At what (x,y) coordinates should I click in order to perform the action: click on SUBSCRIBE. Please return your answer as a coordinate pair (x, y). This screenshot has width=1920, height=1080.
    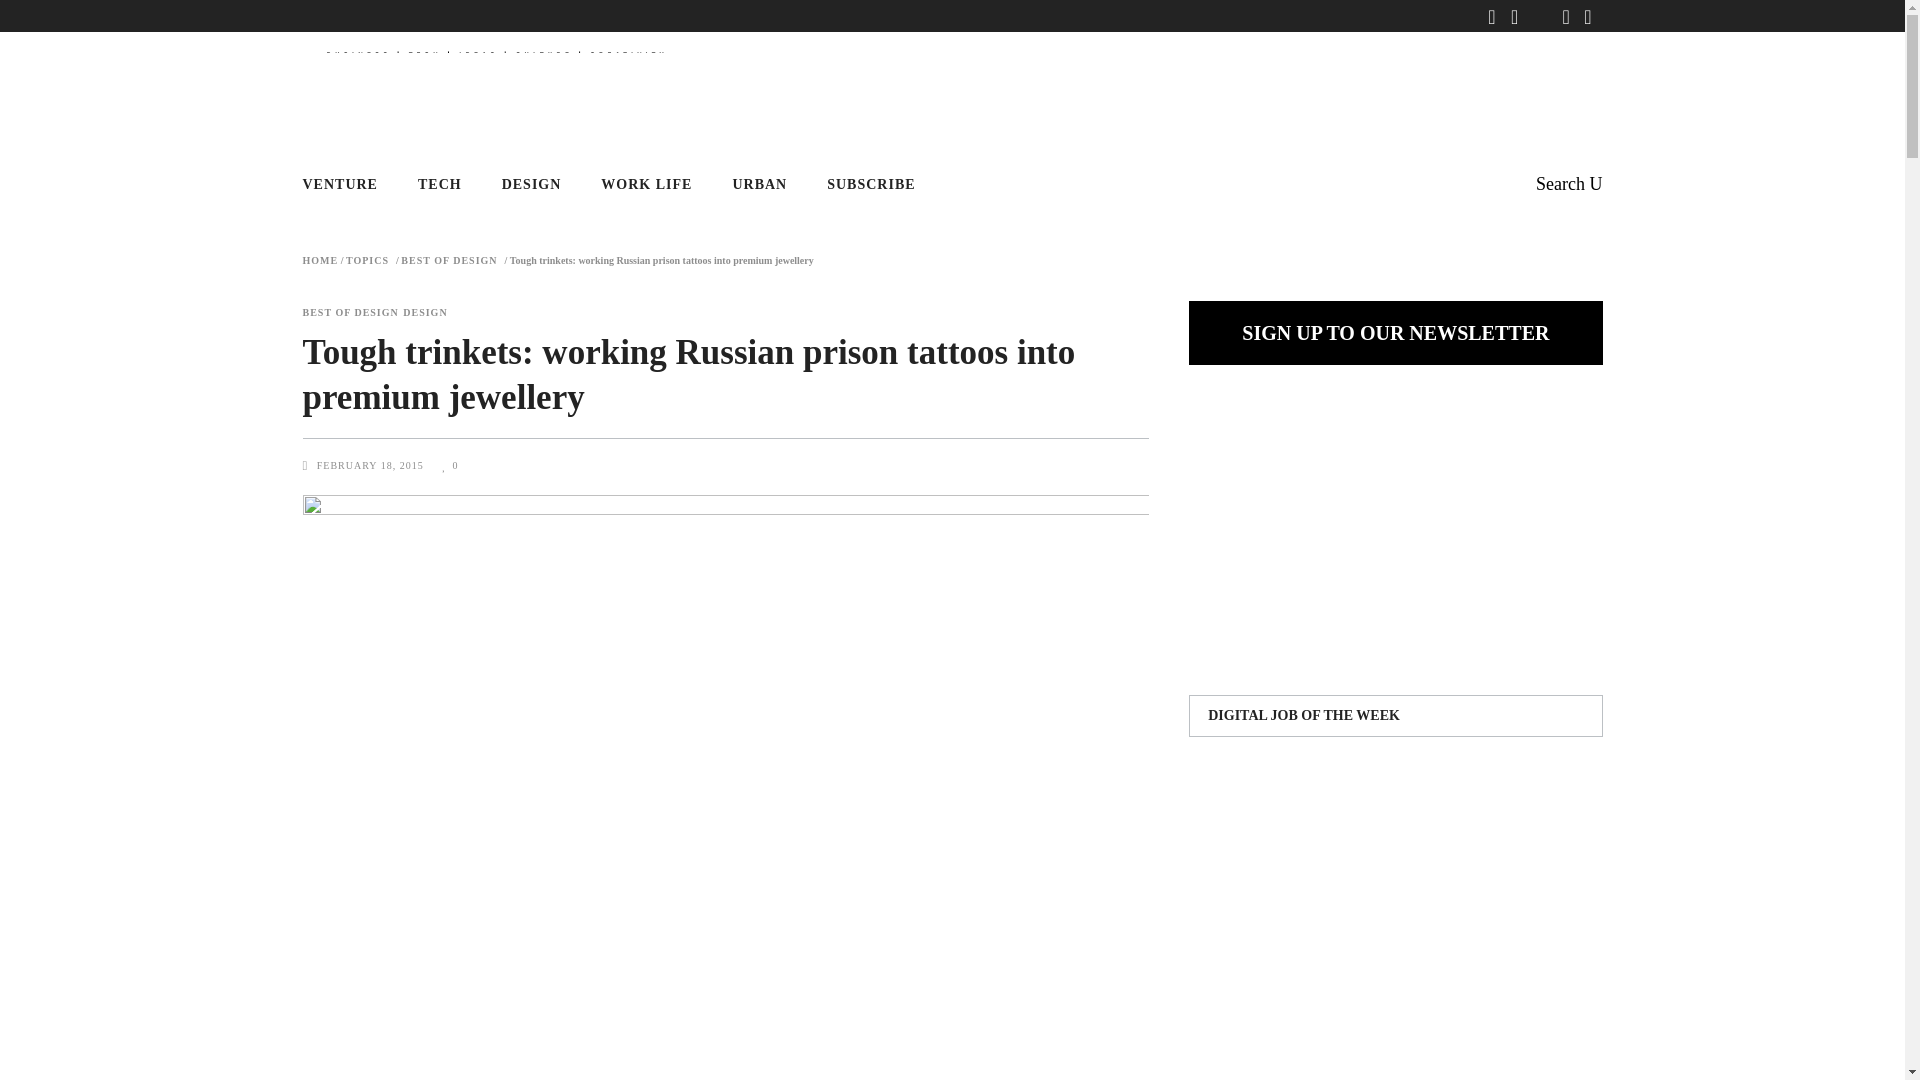
    Looking at the image, I should click on (870, 184).